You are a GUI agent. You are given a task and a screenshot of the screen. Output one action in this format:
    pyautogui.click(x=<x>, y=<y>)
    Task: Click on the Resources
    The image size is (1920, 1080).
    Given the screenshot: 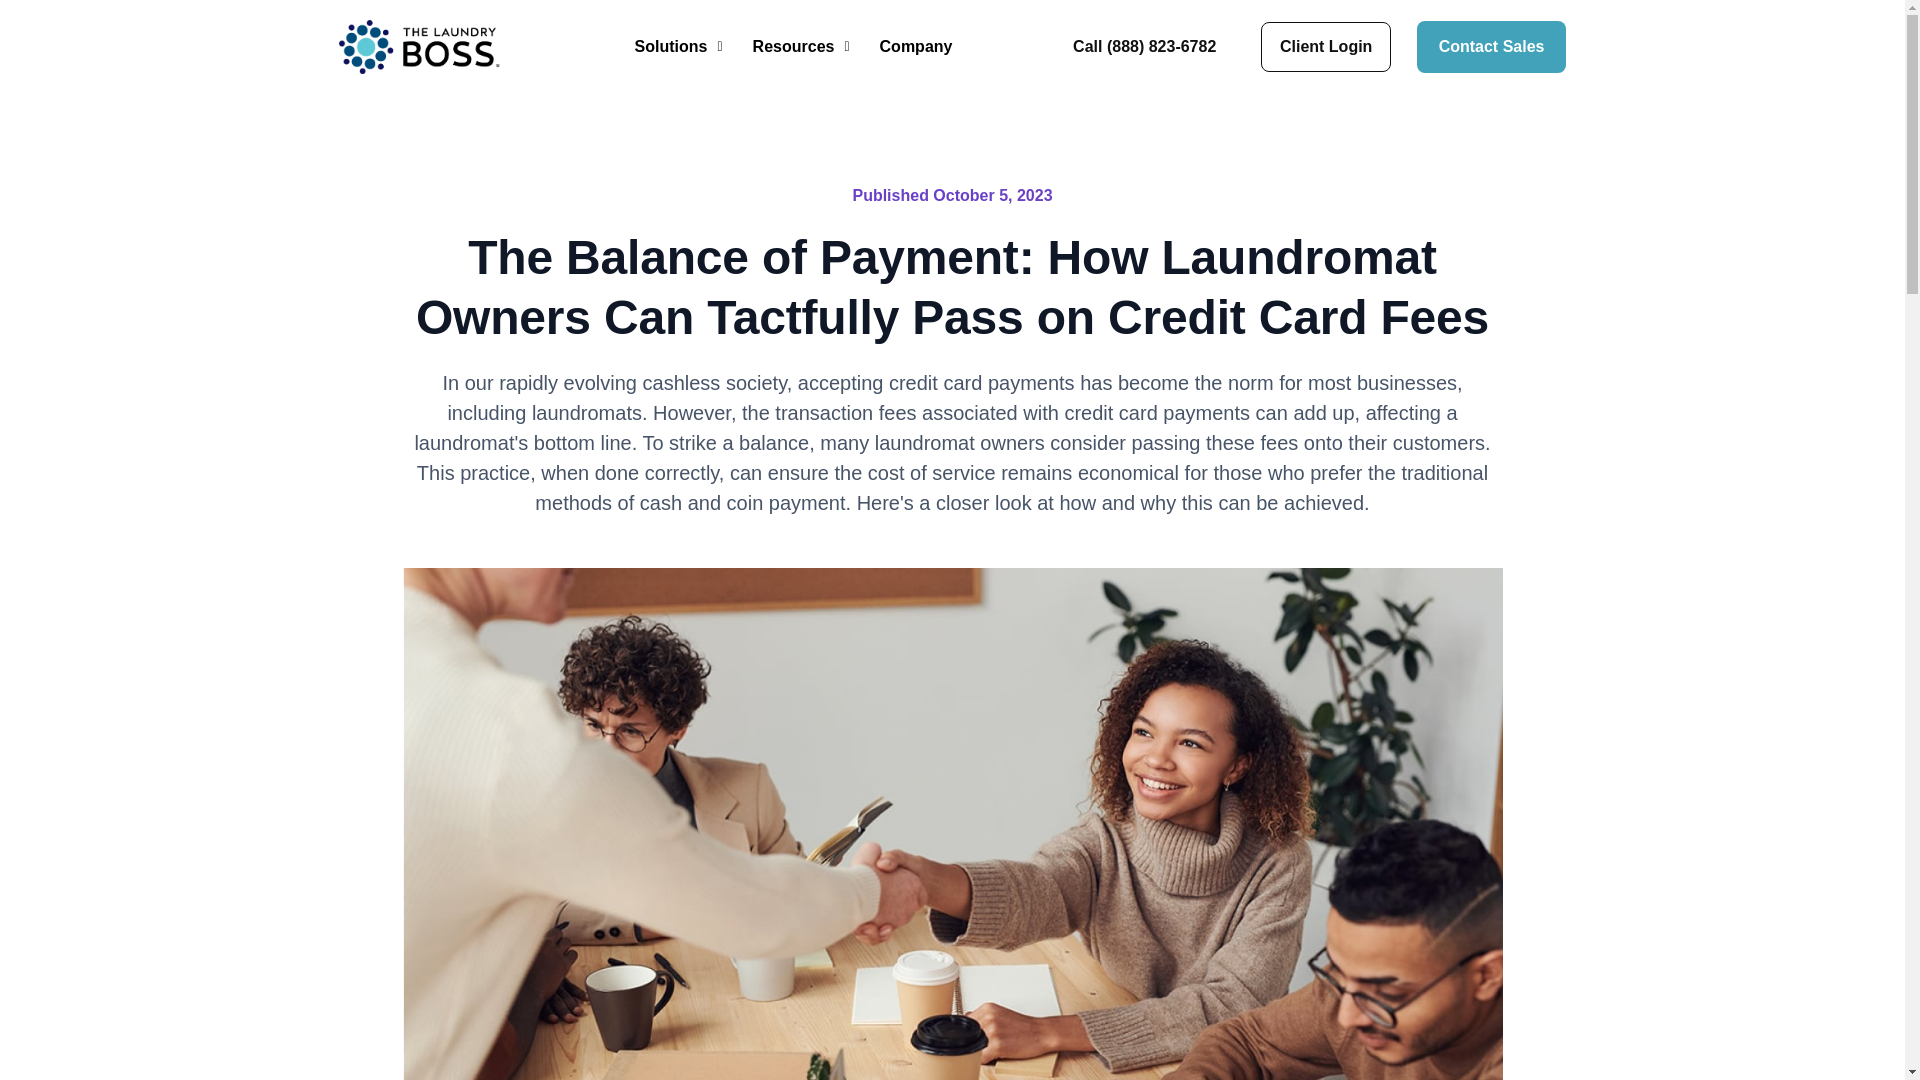 What is the action you would take?
    pyautogui.click(x=801, y=47)
    